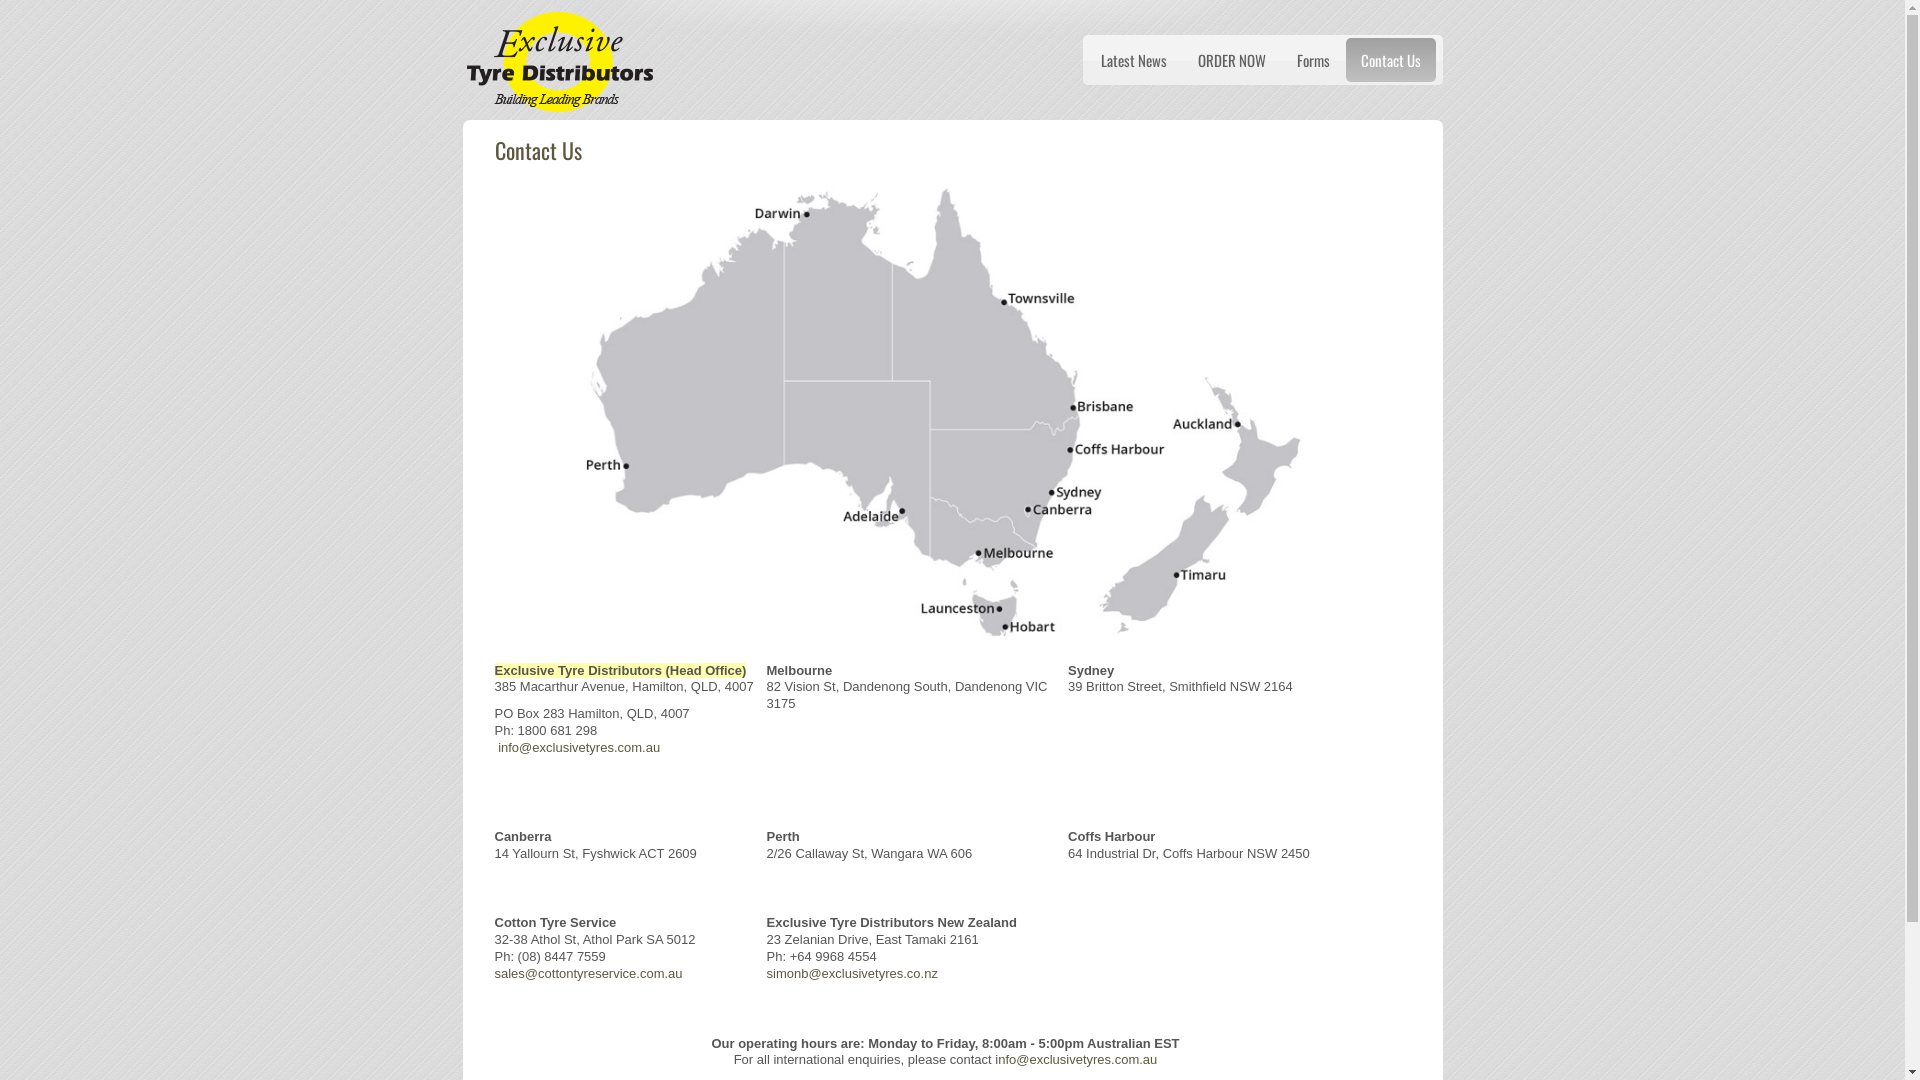 The width and height of the screenshot is (1920, 1080). What do you see at coordinates (1076, 1060) in the screenshot?
I see `info@exclusivetyres.com.au` at bounding box center [1076, 1060].